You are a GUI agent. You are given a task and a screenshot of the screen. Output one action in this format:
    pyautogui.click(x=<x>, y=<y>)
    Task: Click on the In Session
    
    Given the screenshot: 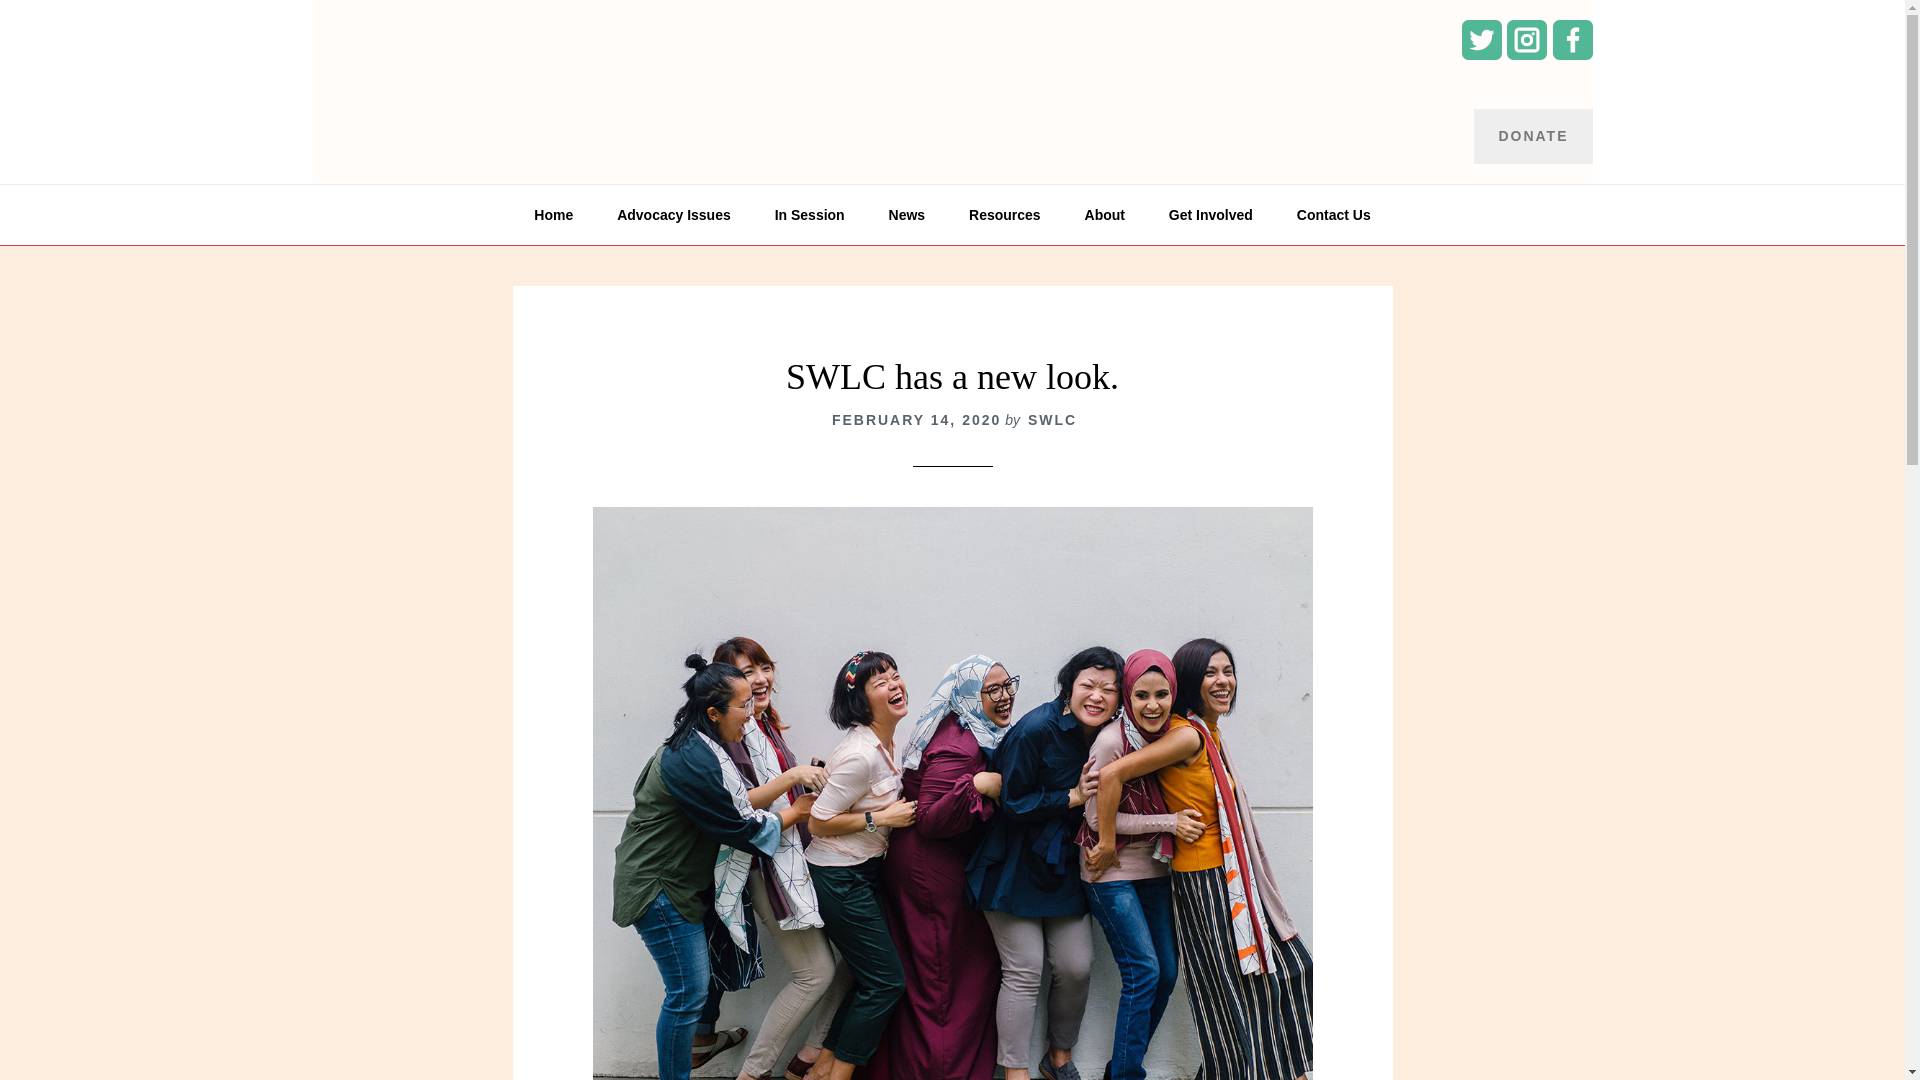 What is the action you would take?
    pyautogui.click(x=810, y=214)
    